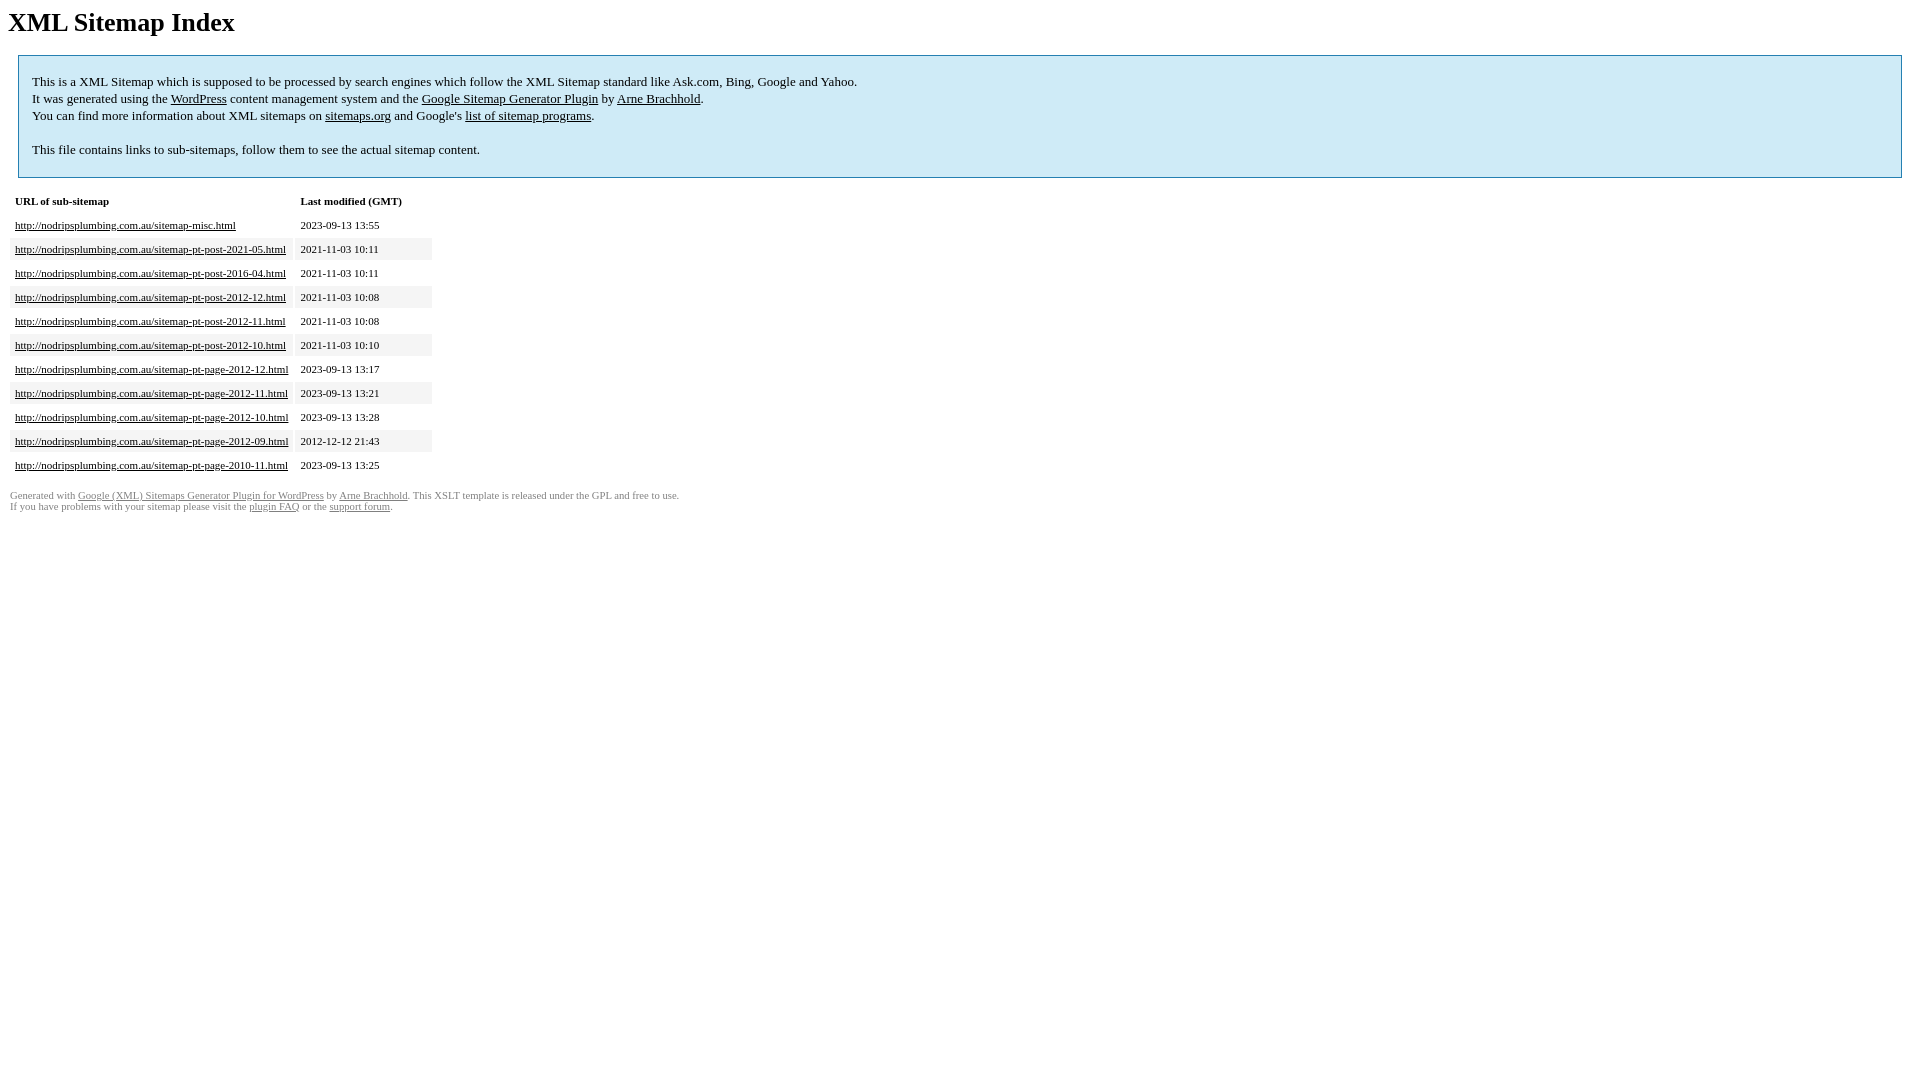 Image resolution: width=1920 pixels, height=1080 pixels. What do you see at coordinates (152, 440) in the screenshot?
I see `http://nodripsplumbing.com.au/sitemap-pt-page-2012-09.html` at bounding box center [152, 440].